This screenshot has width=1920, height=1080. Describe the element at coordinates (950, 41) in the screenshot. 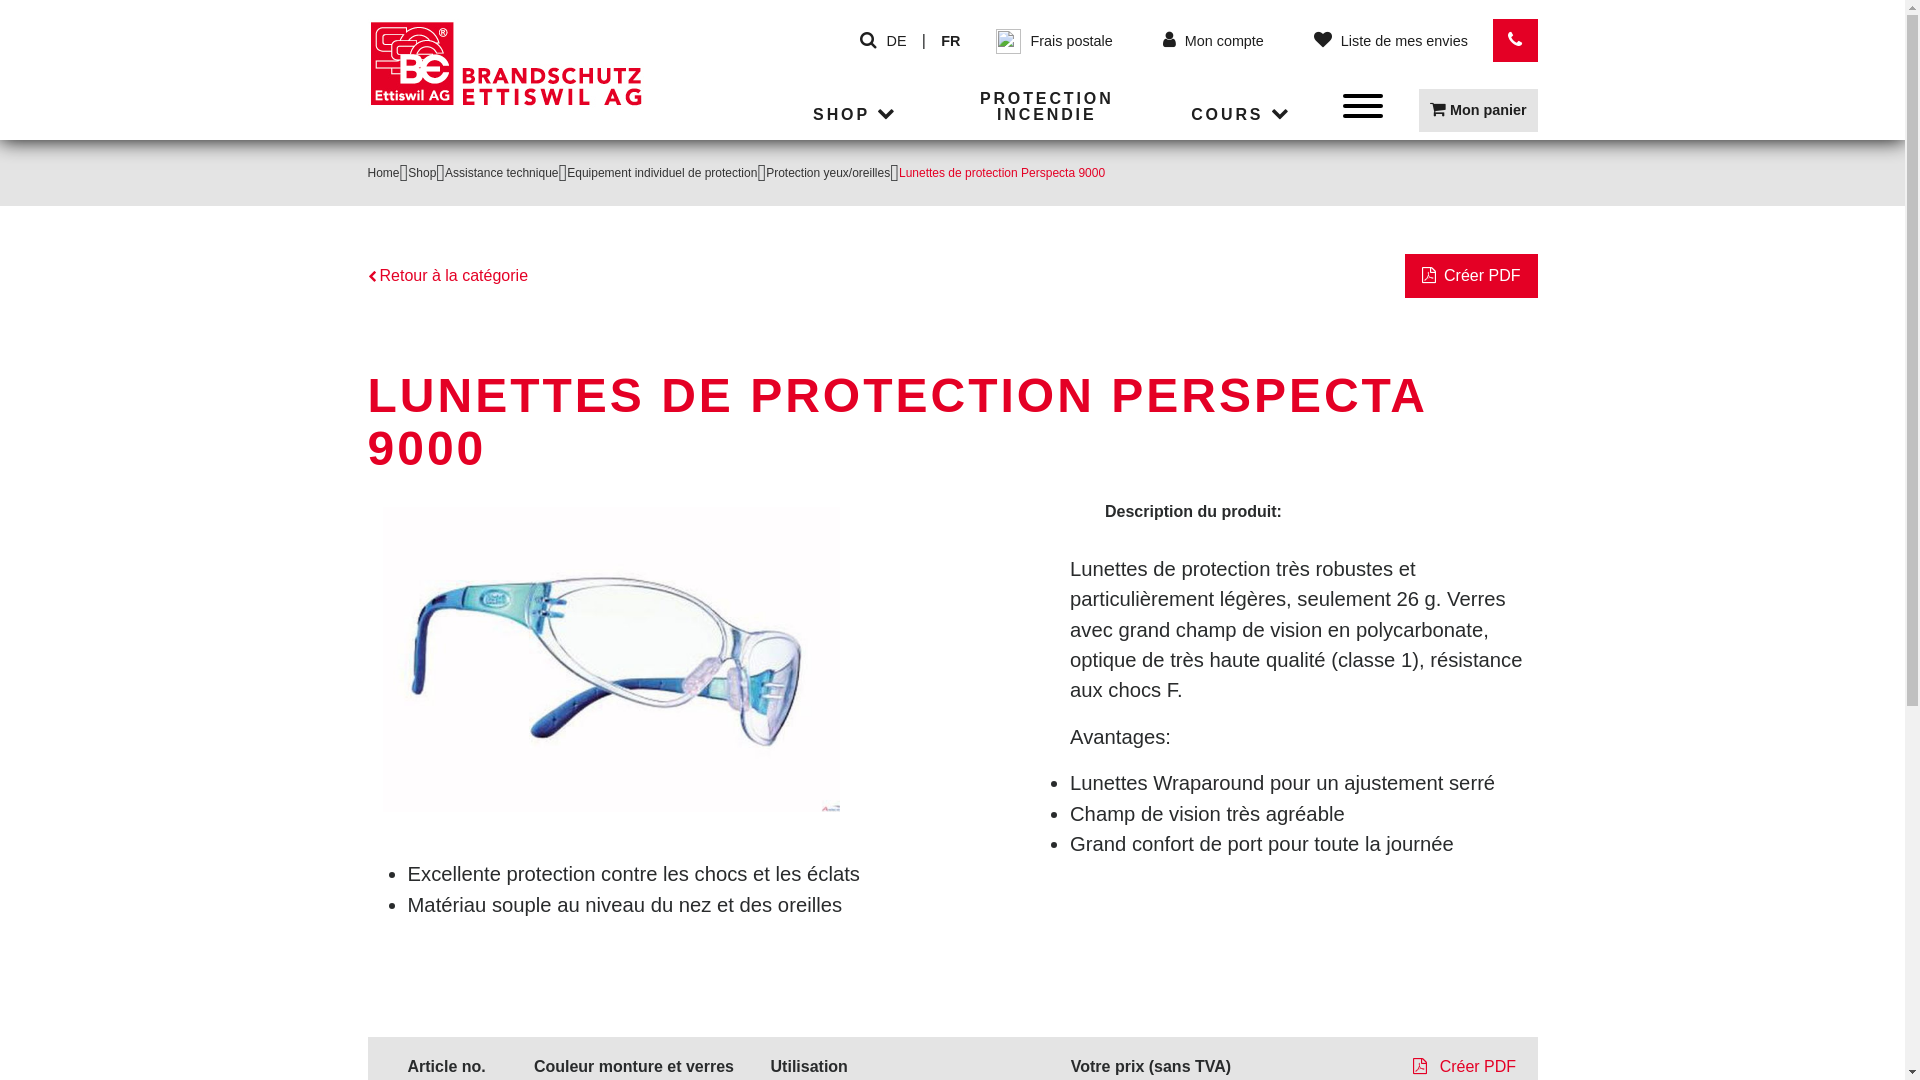

I see `FR` at that location.